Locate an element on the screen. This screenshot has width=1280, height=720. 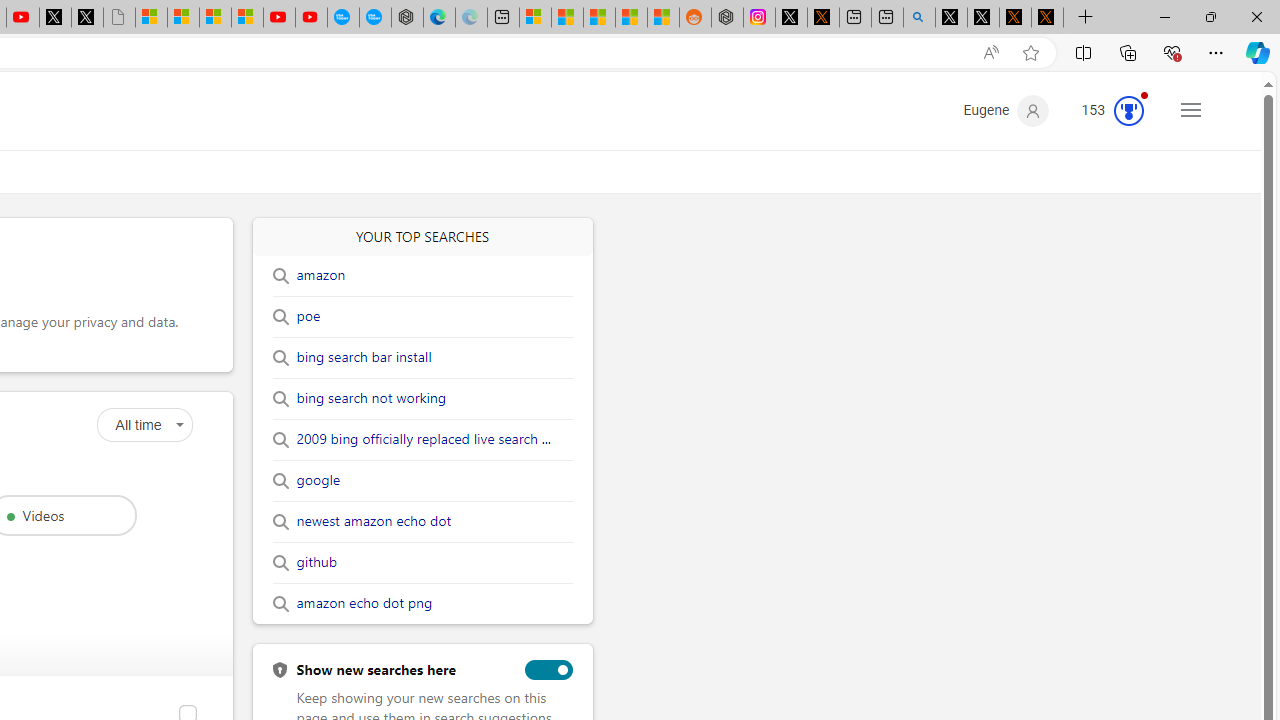
YouTube Kids - An App Created for Kids to Explore Content is located at coordinates (310, 18).